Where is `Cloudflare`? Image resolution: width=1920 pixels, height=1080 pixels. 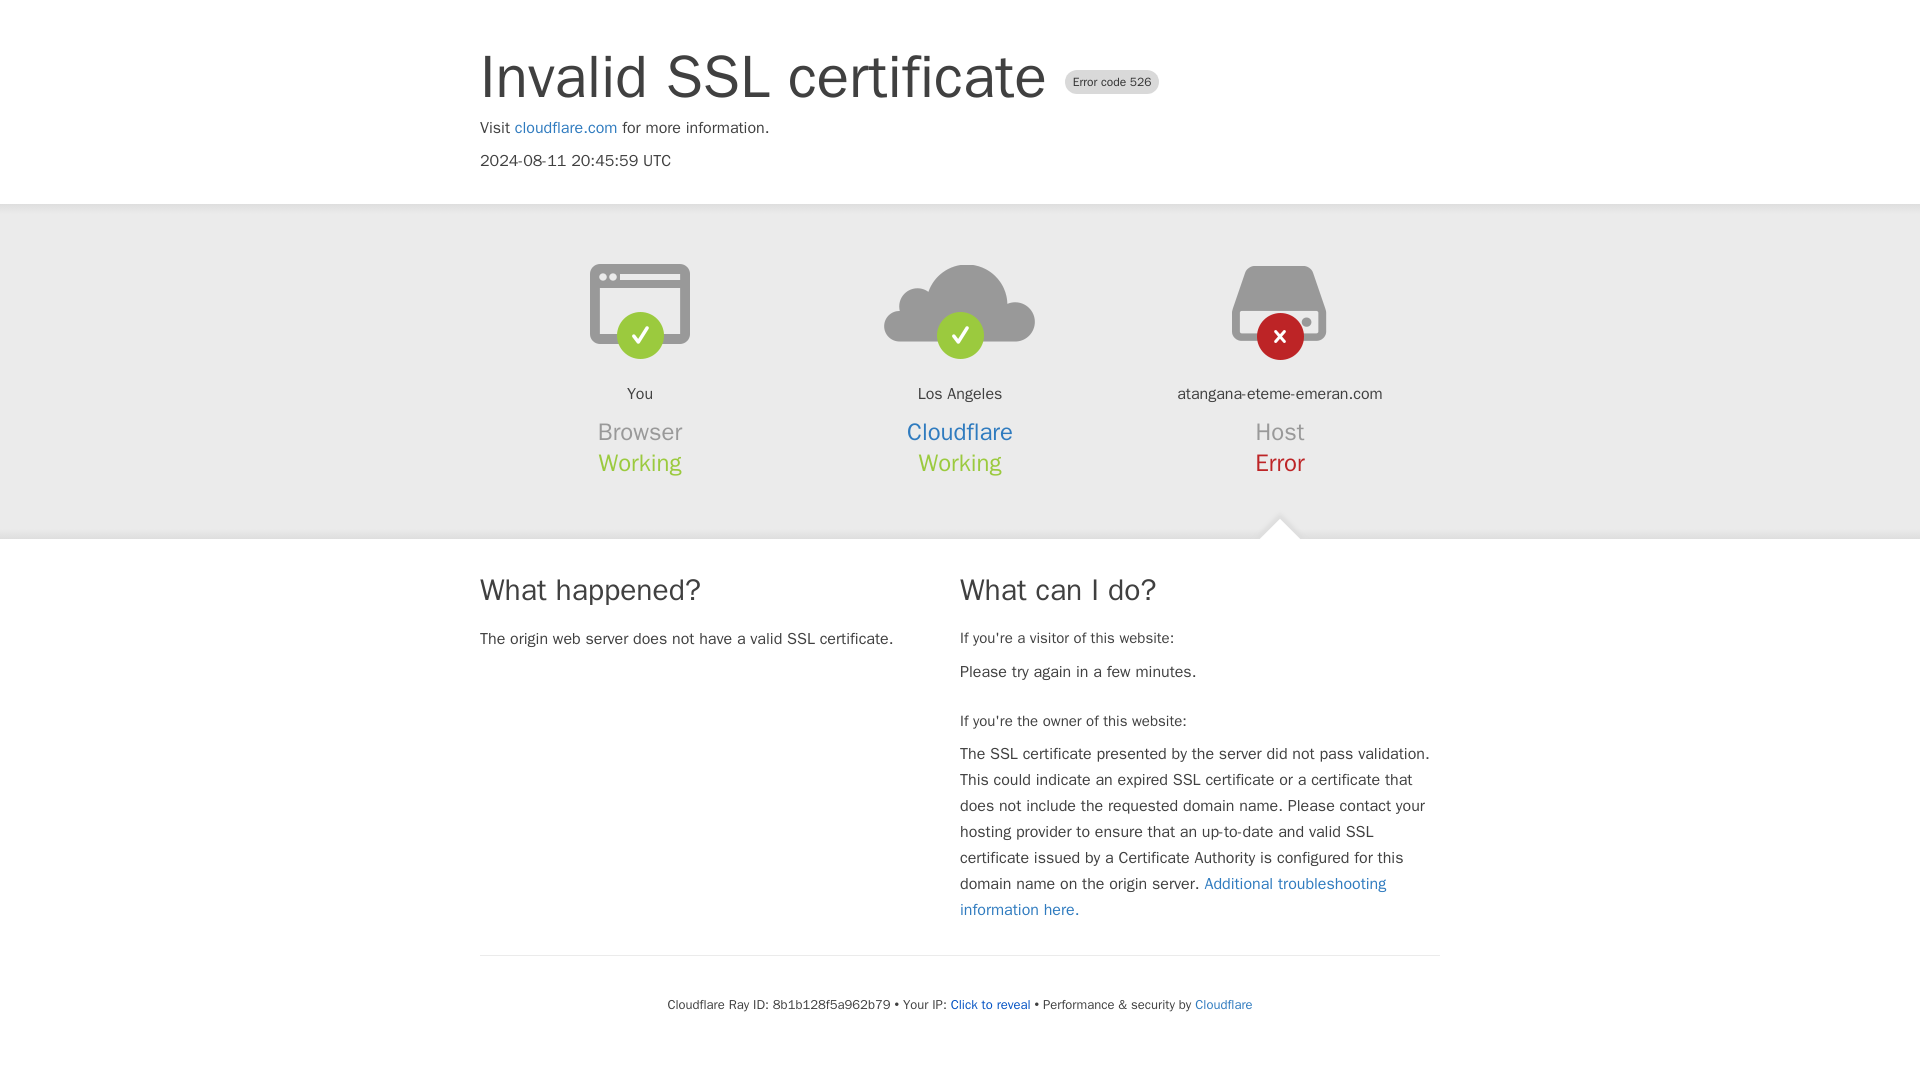 Cloudflare is located at coordinates (1222, 1004).